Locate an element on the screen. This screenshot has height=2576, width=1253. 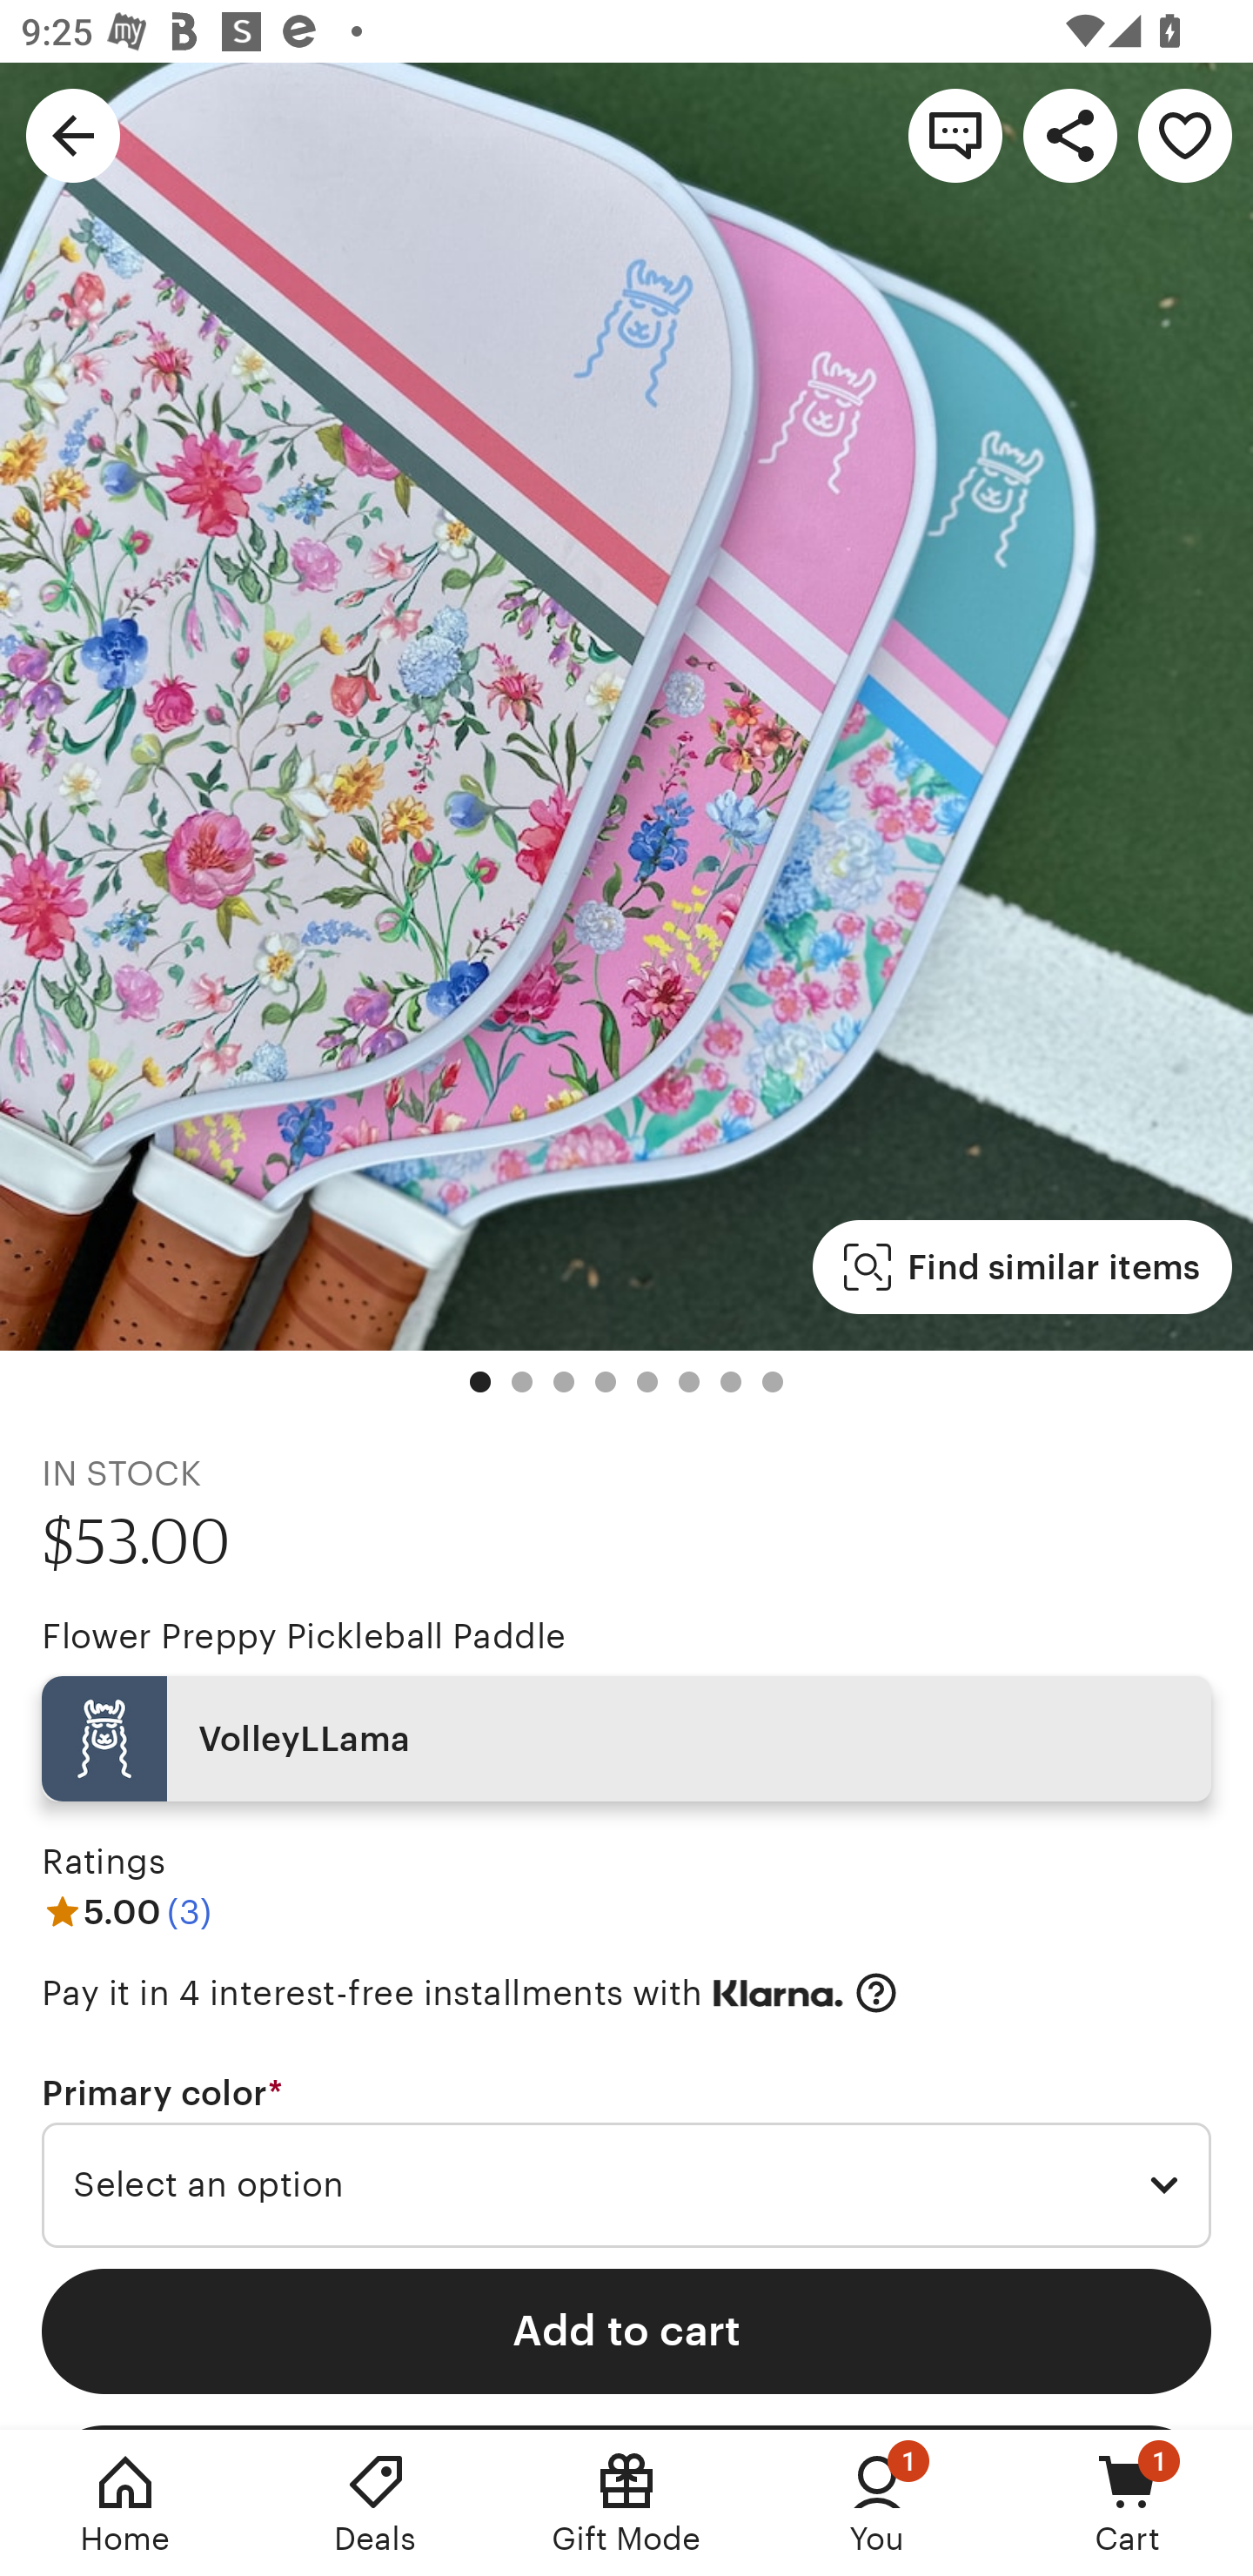
Ratings is located at coordinates (103, 1862).